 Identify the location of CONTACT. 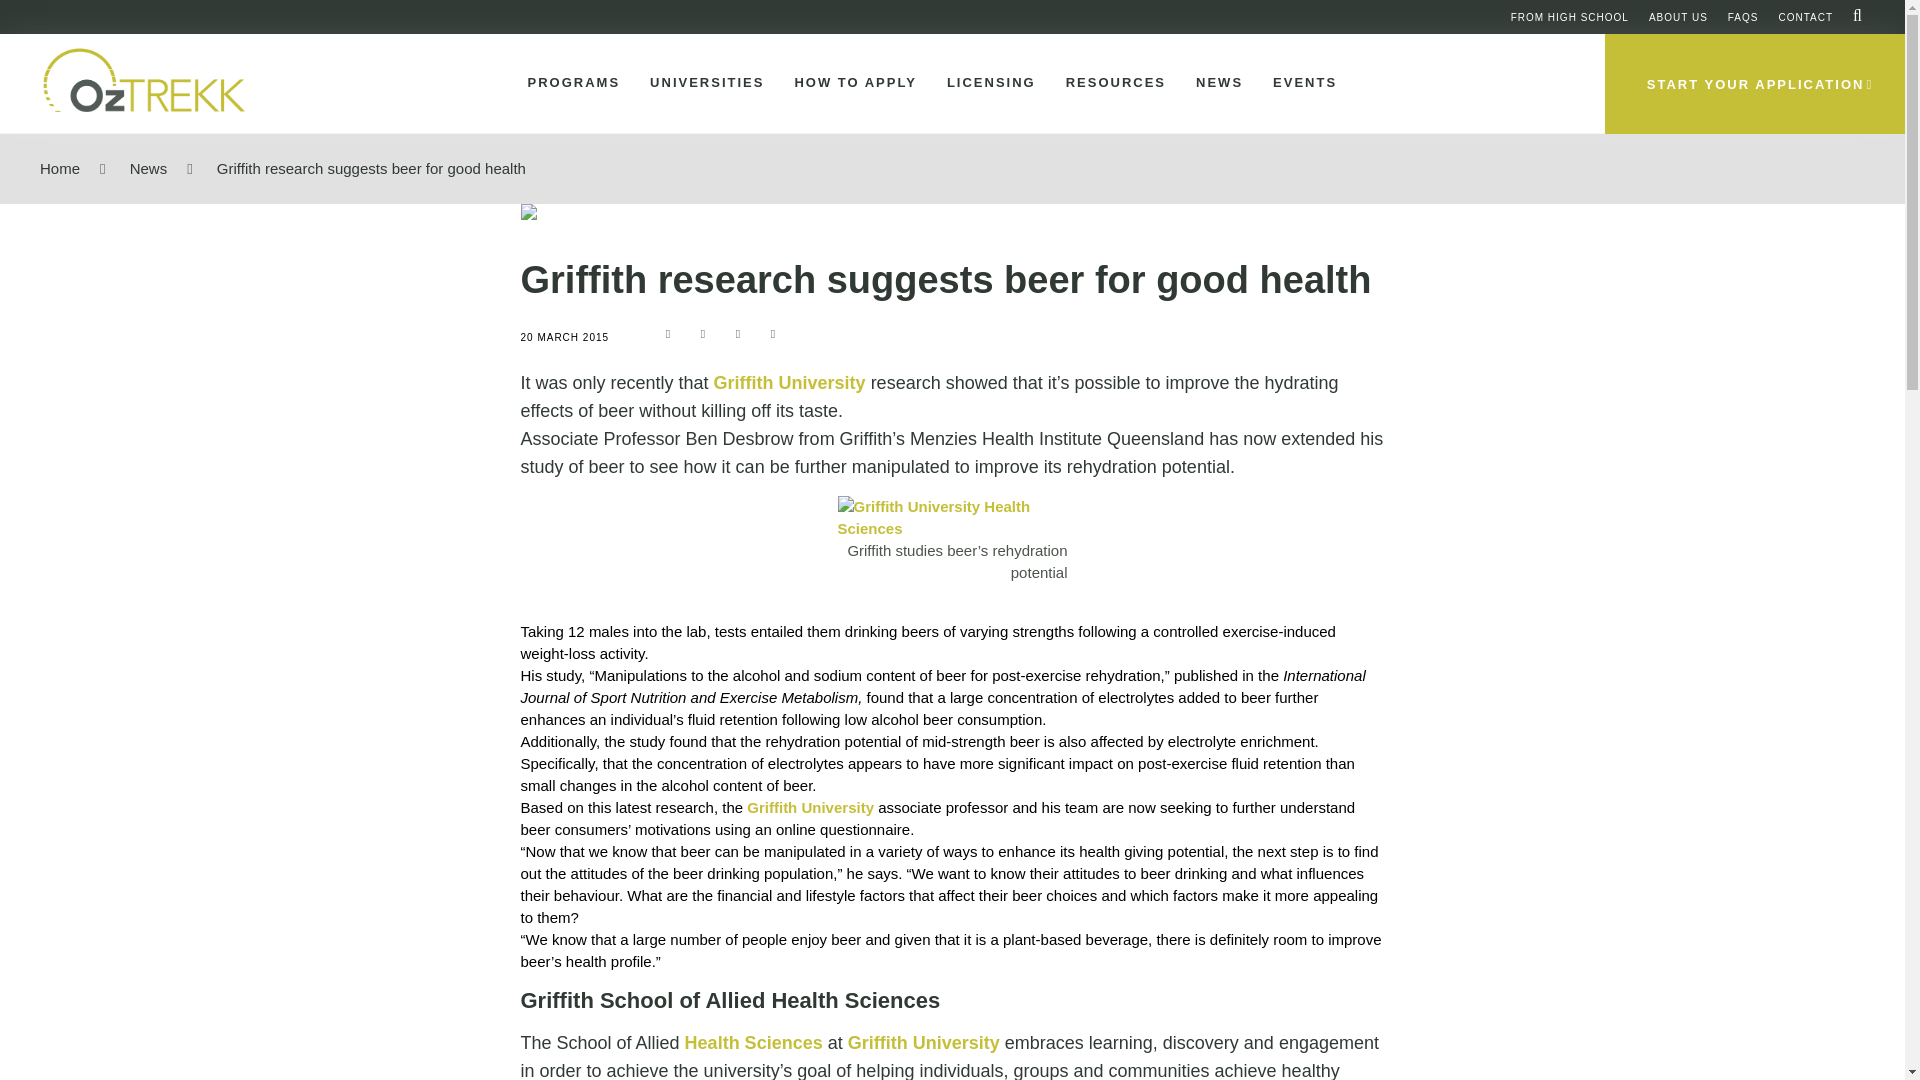
(1805, 16).